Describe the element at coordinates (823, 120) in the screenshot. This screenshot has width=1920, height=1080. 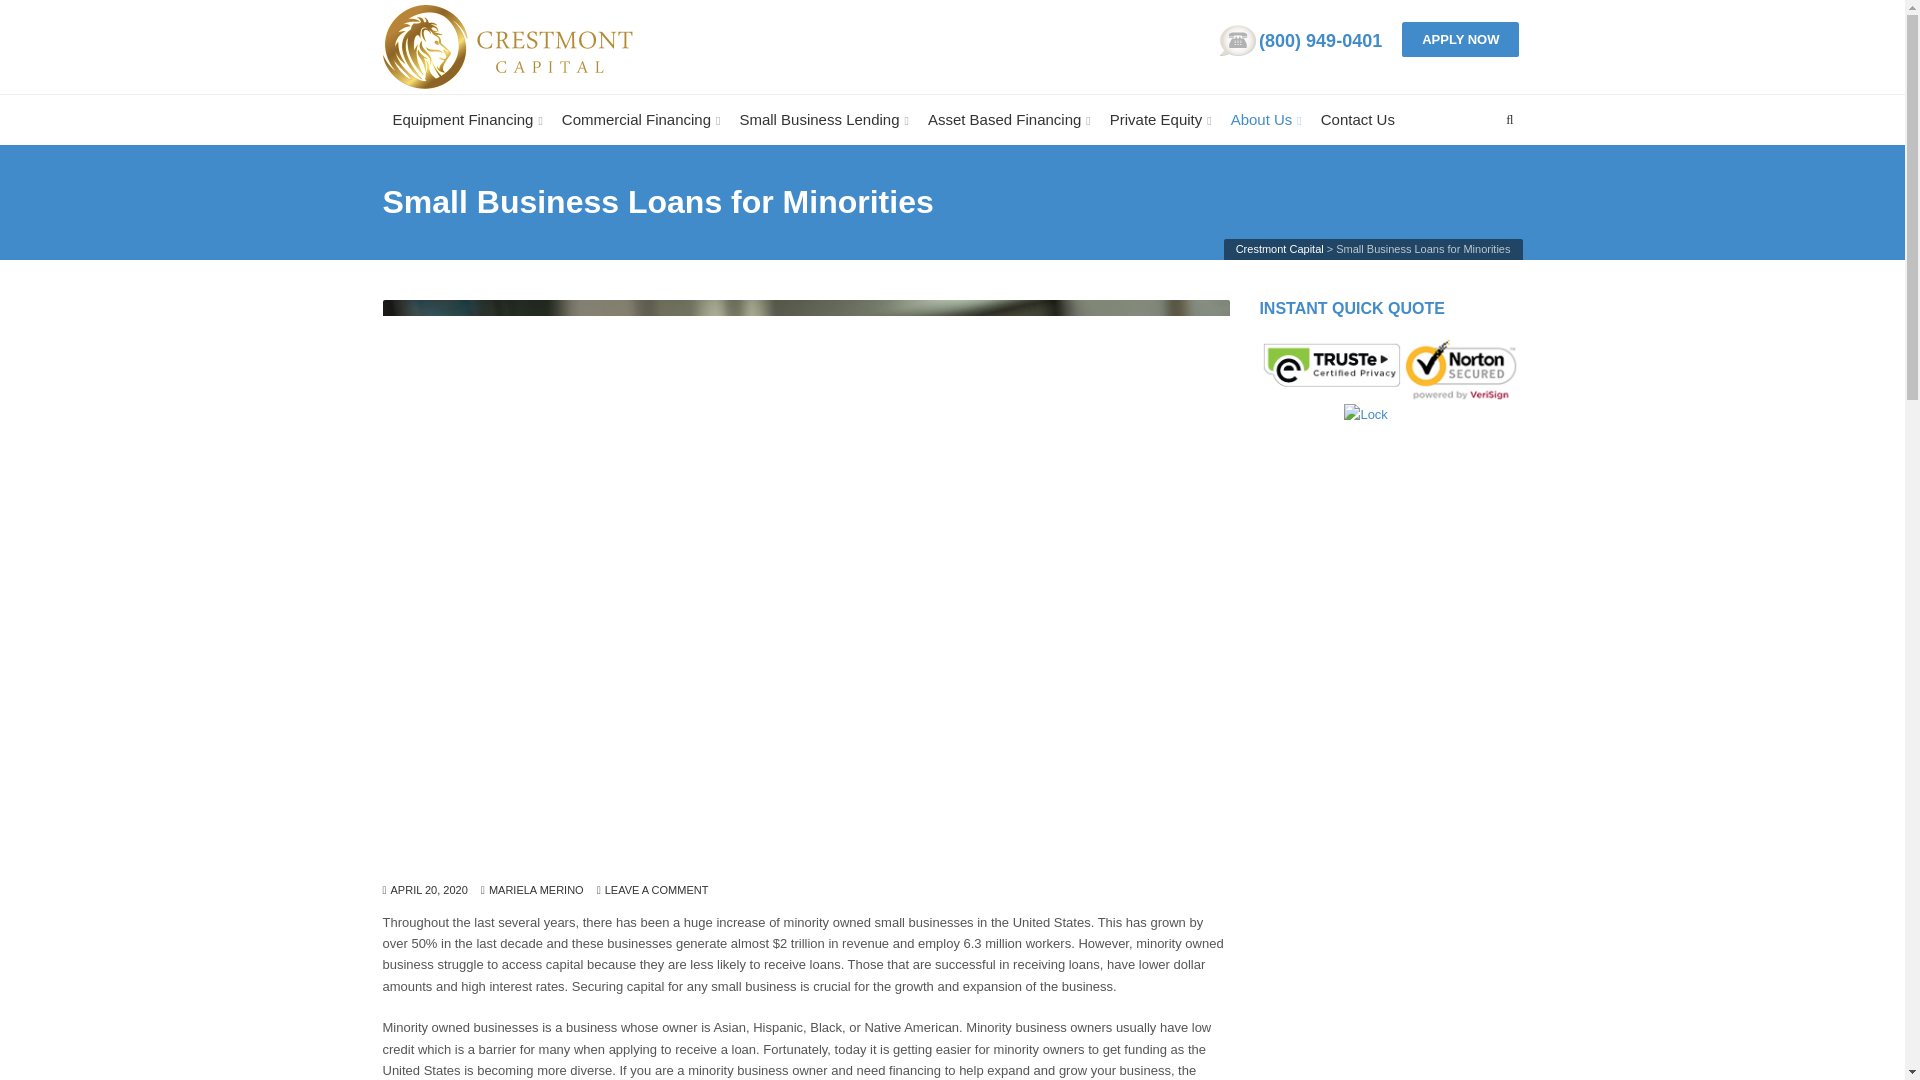
I see `Small Business Lending` at that location.